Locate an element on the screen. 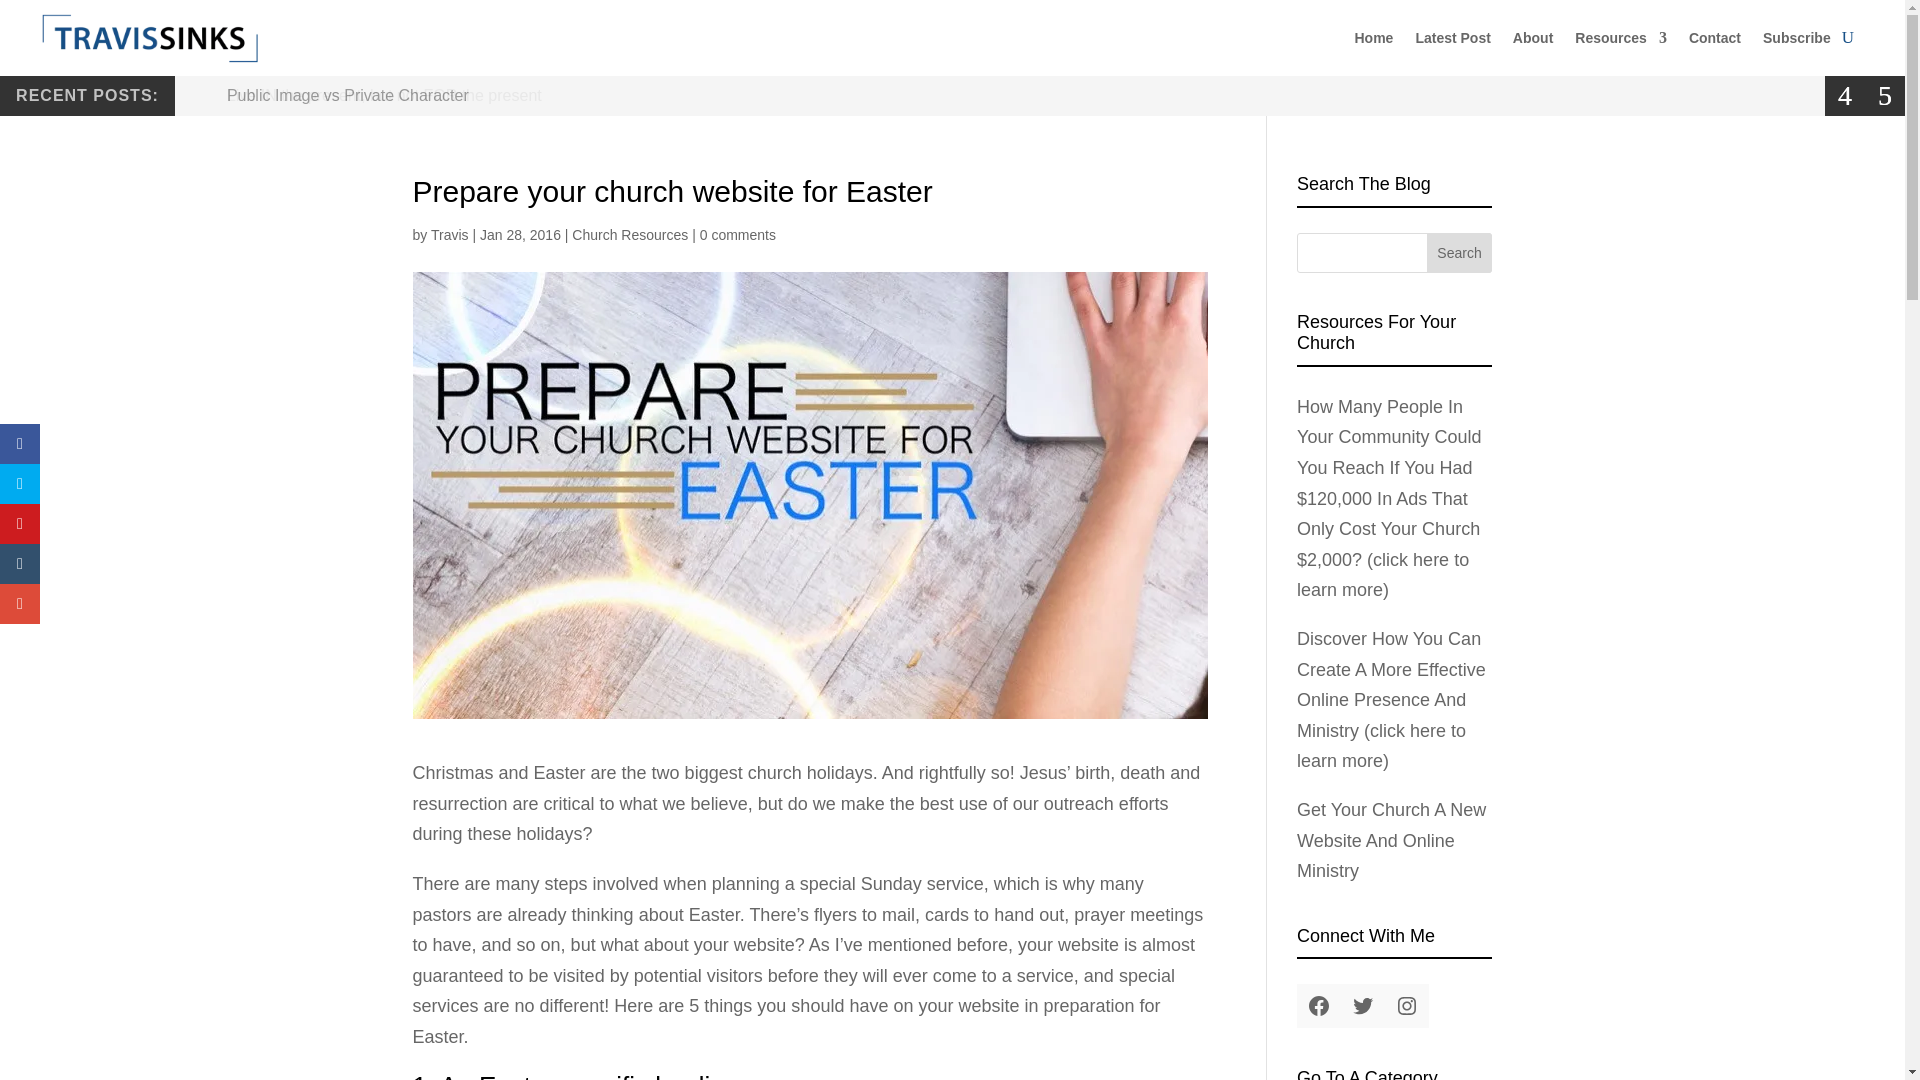 The image size is (1920, 1080). Posts by Travis is located at coordinates (449, 234).